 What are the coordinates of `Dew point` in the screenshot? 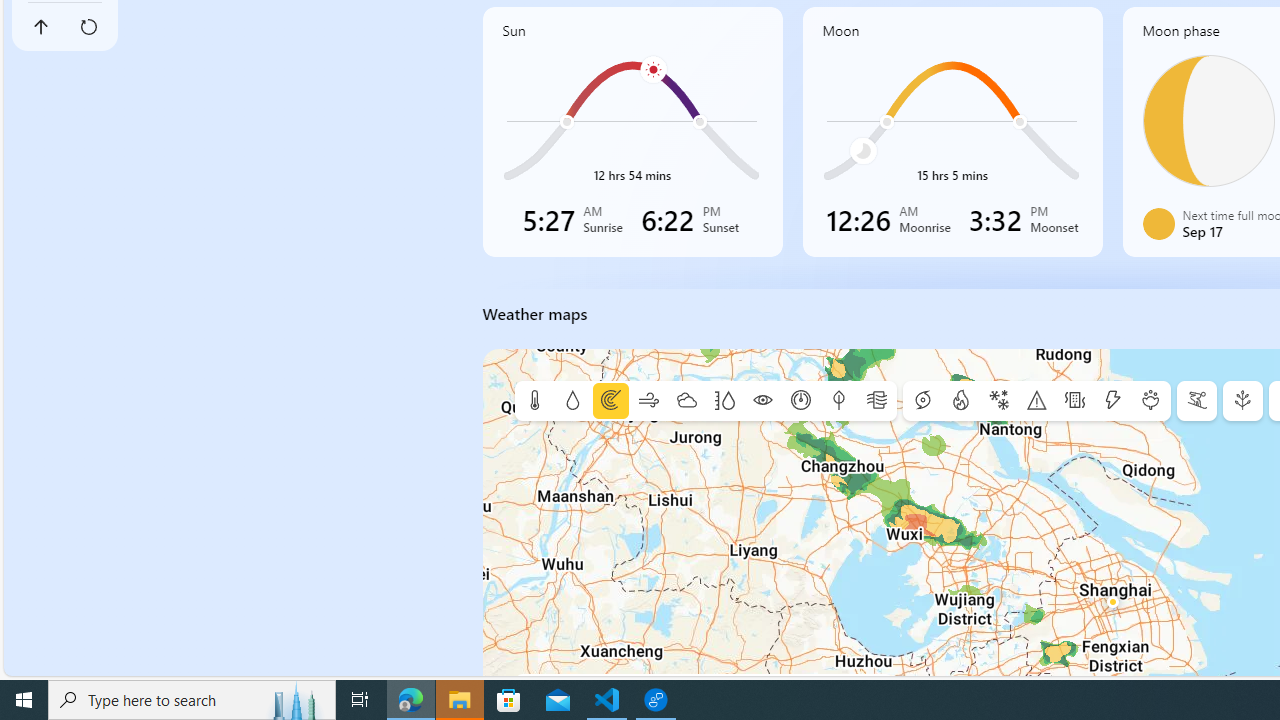 It's located at (838, 401).